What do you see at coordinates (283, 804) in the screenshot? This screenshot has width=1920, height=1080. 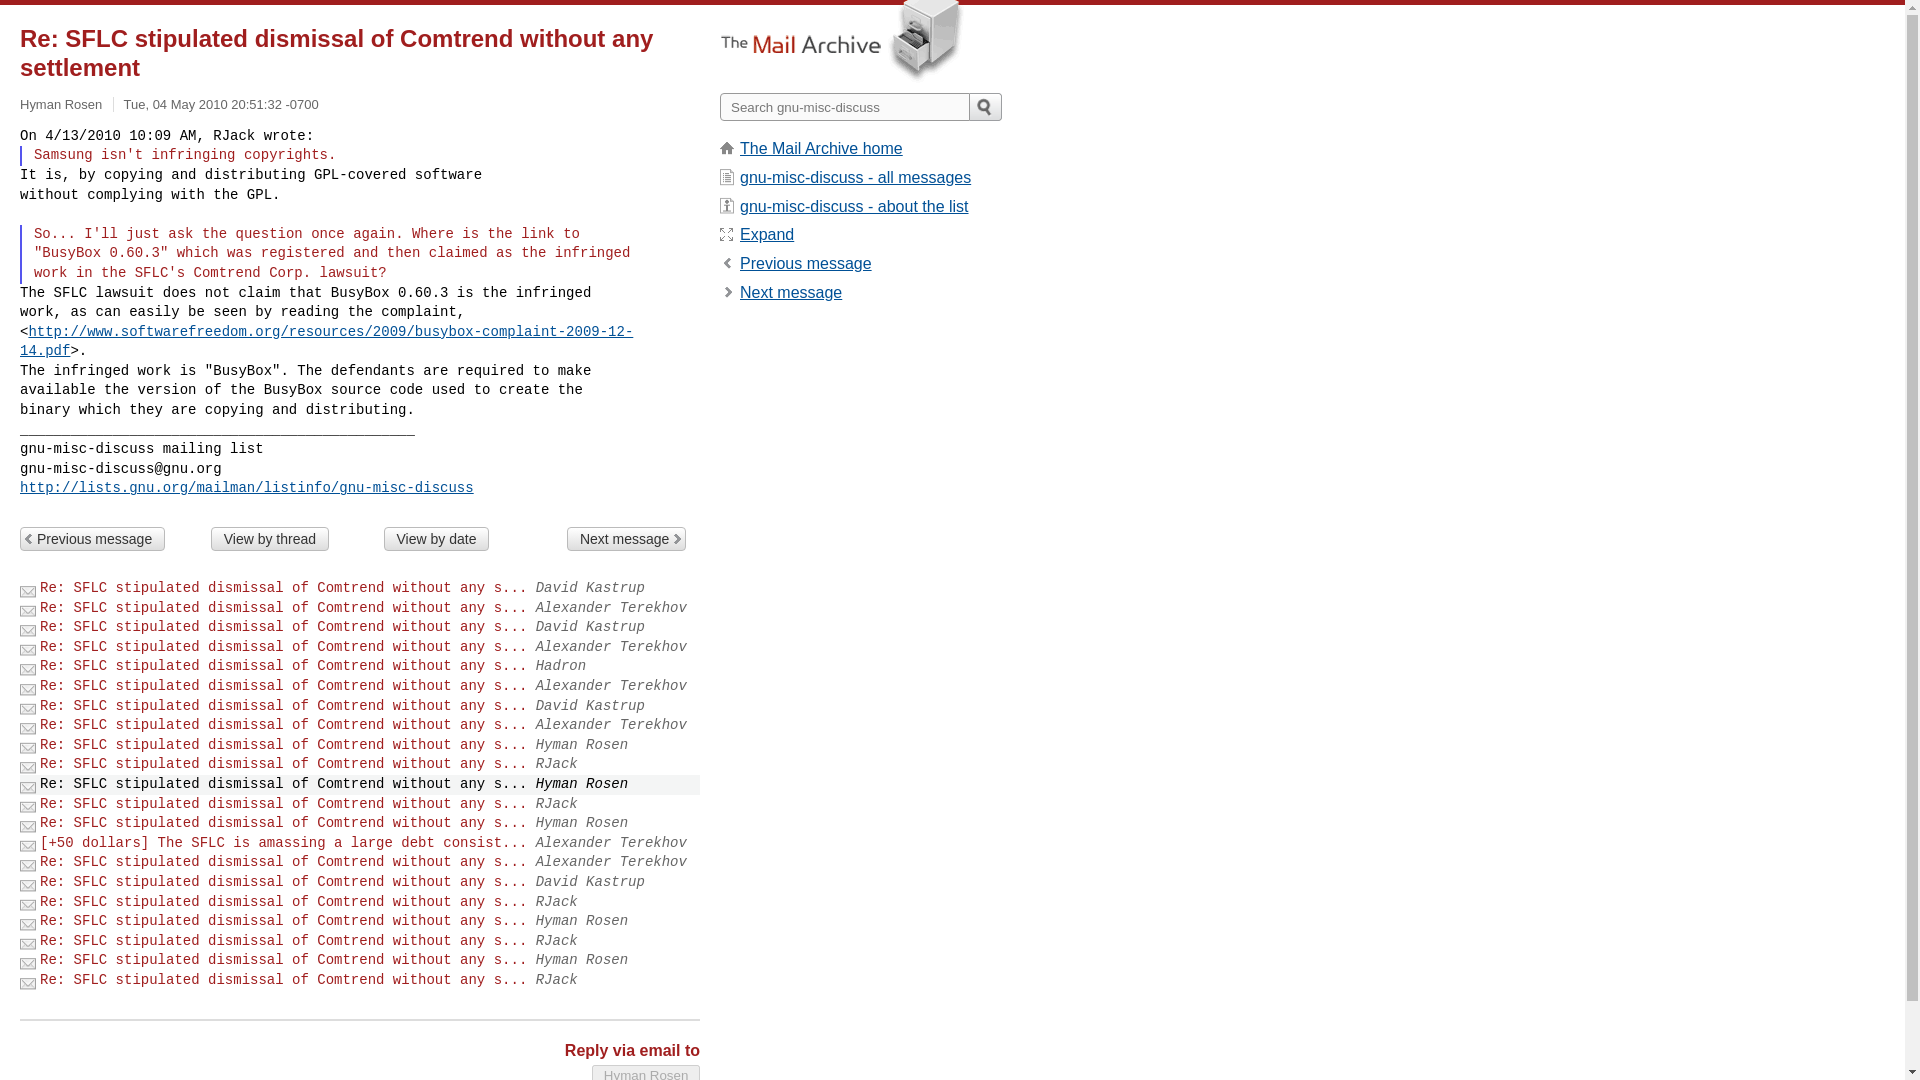 I see `Re: SFLC stipulated dismissal of Comtrend without any s...` at bounding box center [283, 804].